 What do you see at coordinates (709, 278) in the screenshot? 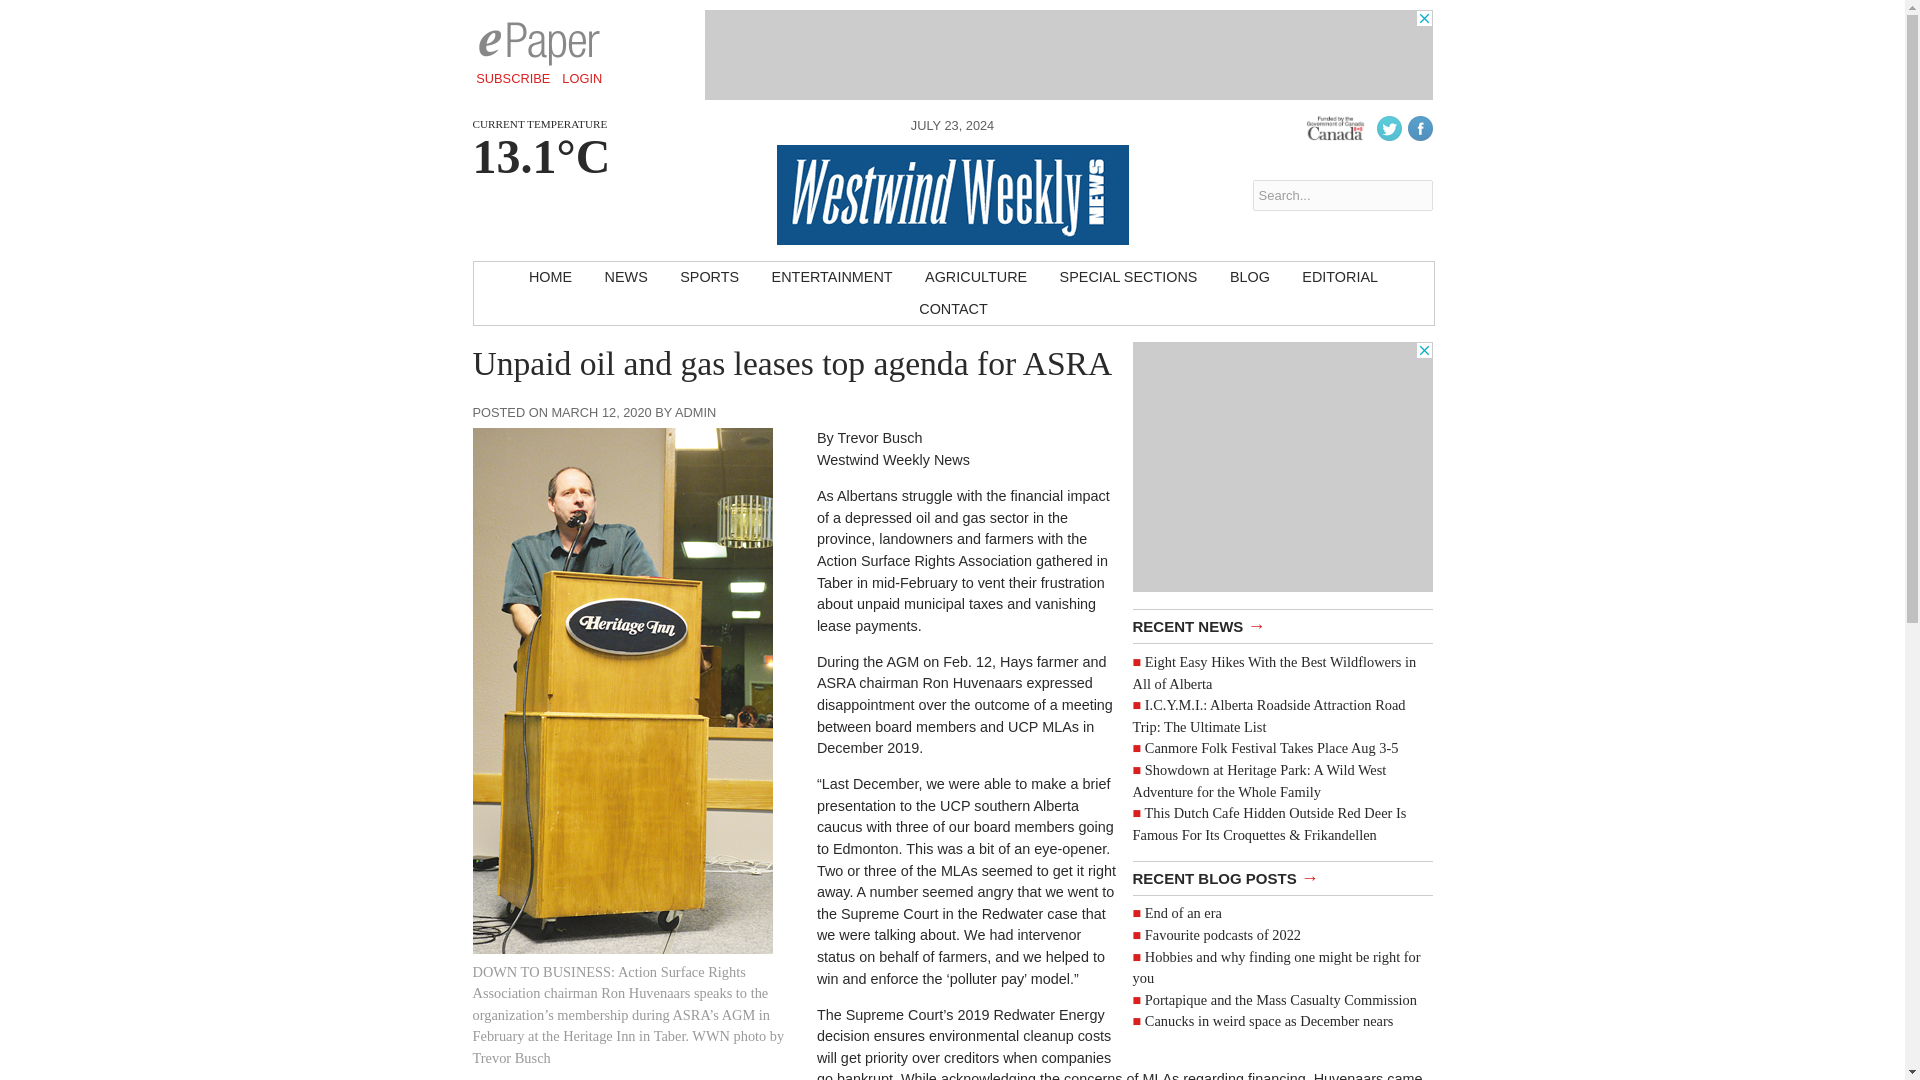
I see `SPORTS` at bounding box center [709, 278].